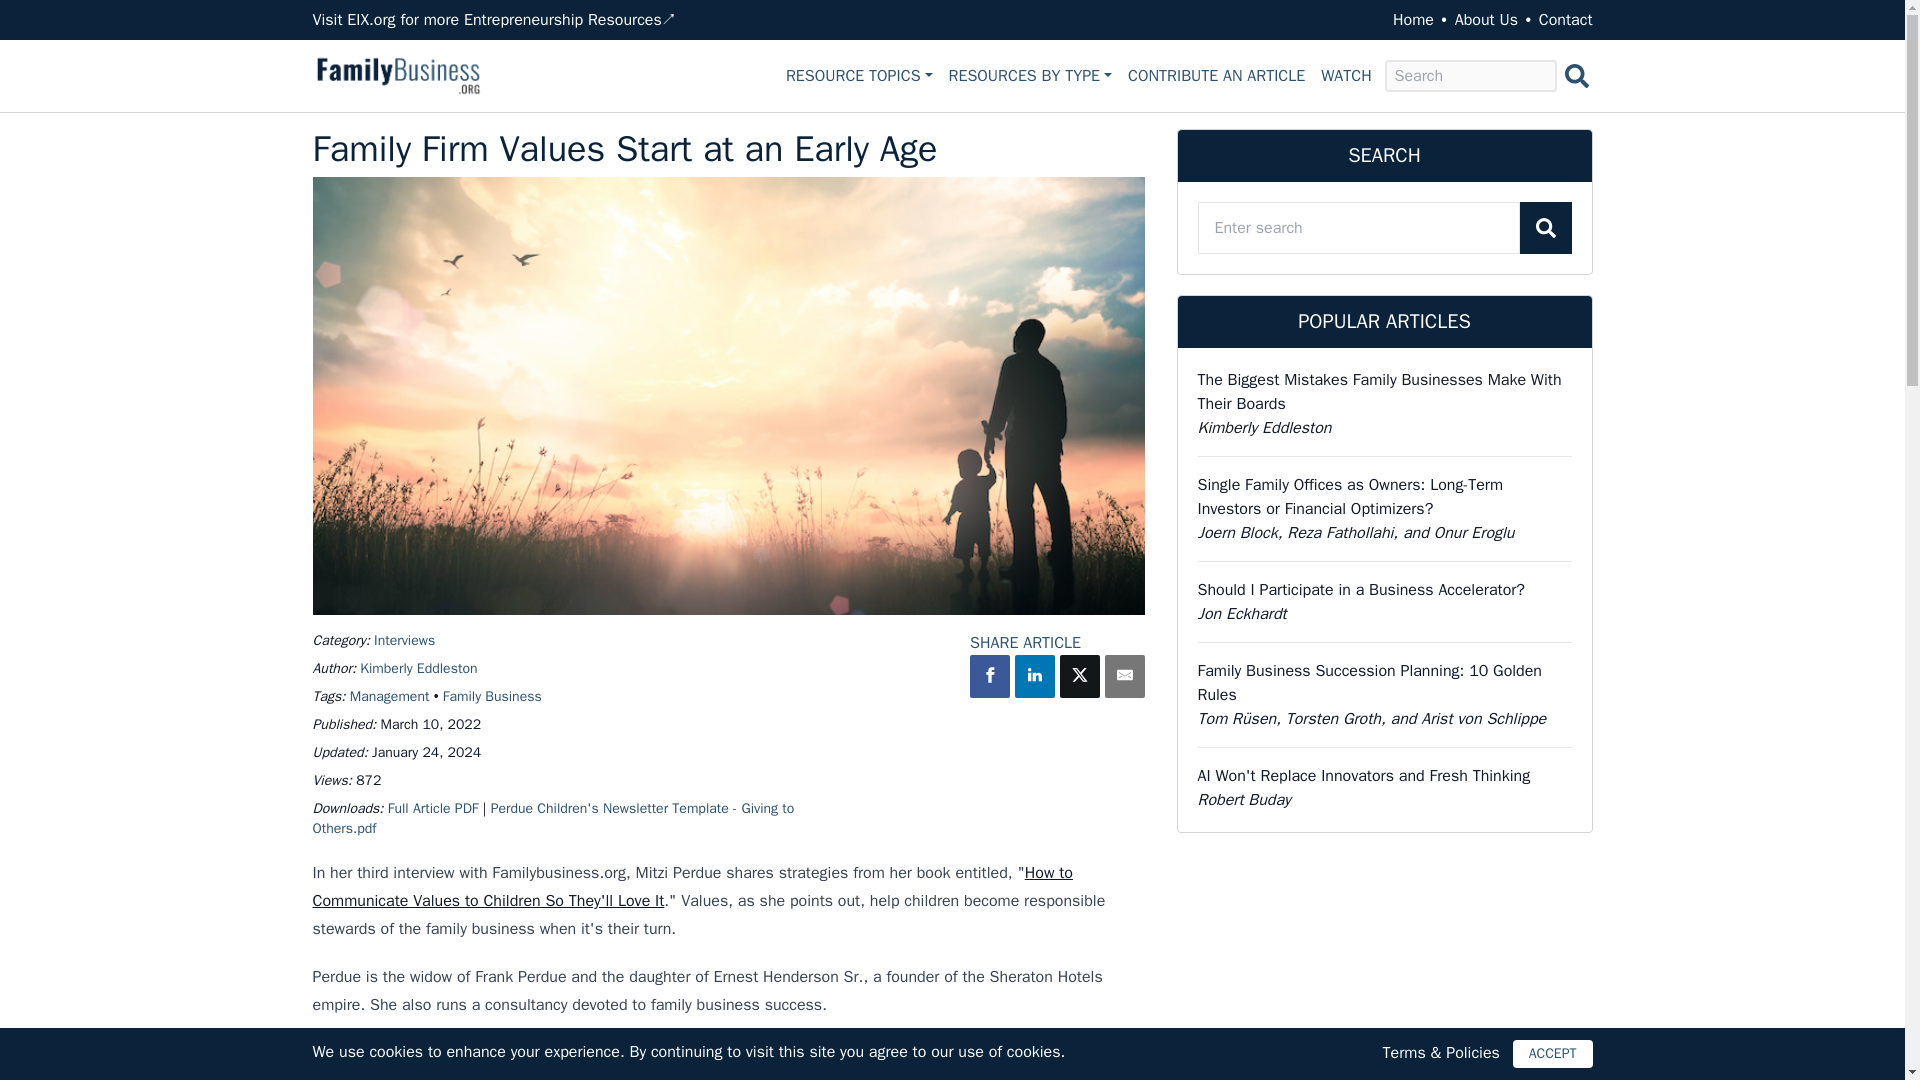 This screenshot has height=1080, width=1920. What do you see at coordinates (1346, 75) in the screenshot?
I see `WATCH` at bounding box center [1346, 75].